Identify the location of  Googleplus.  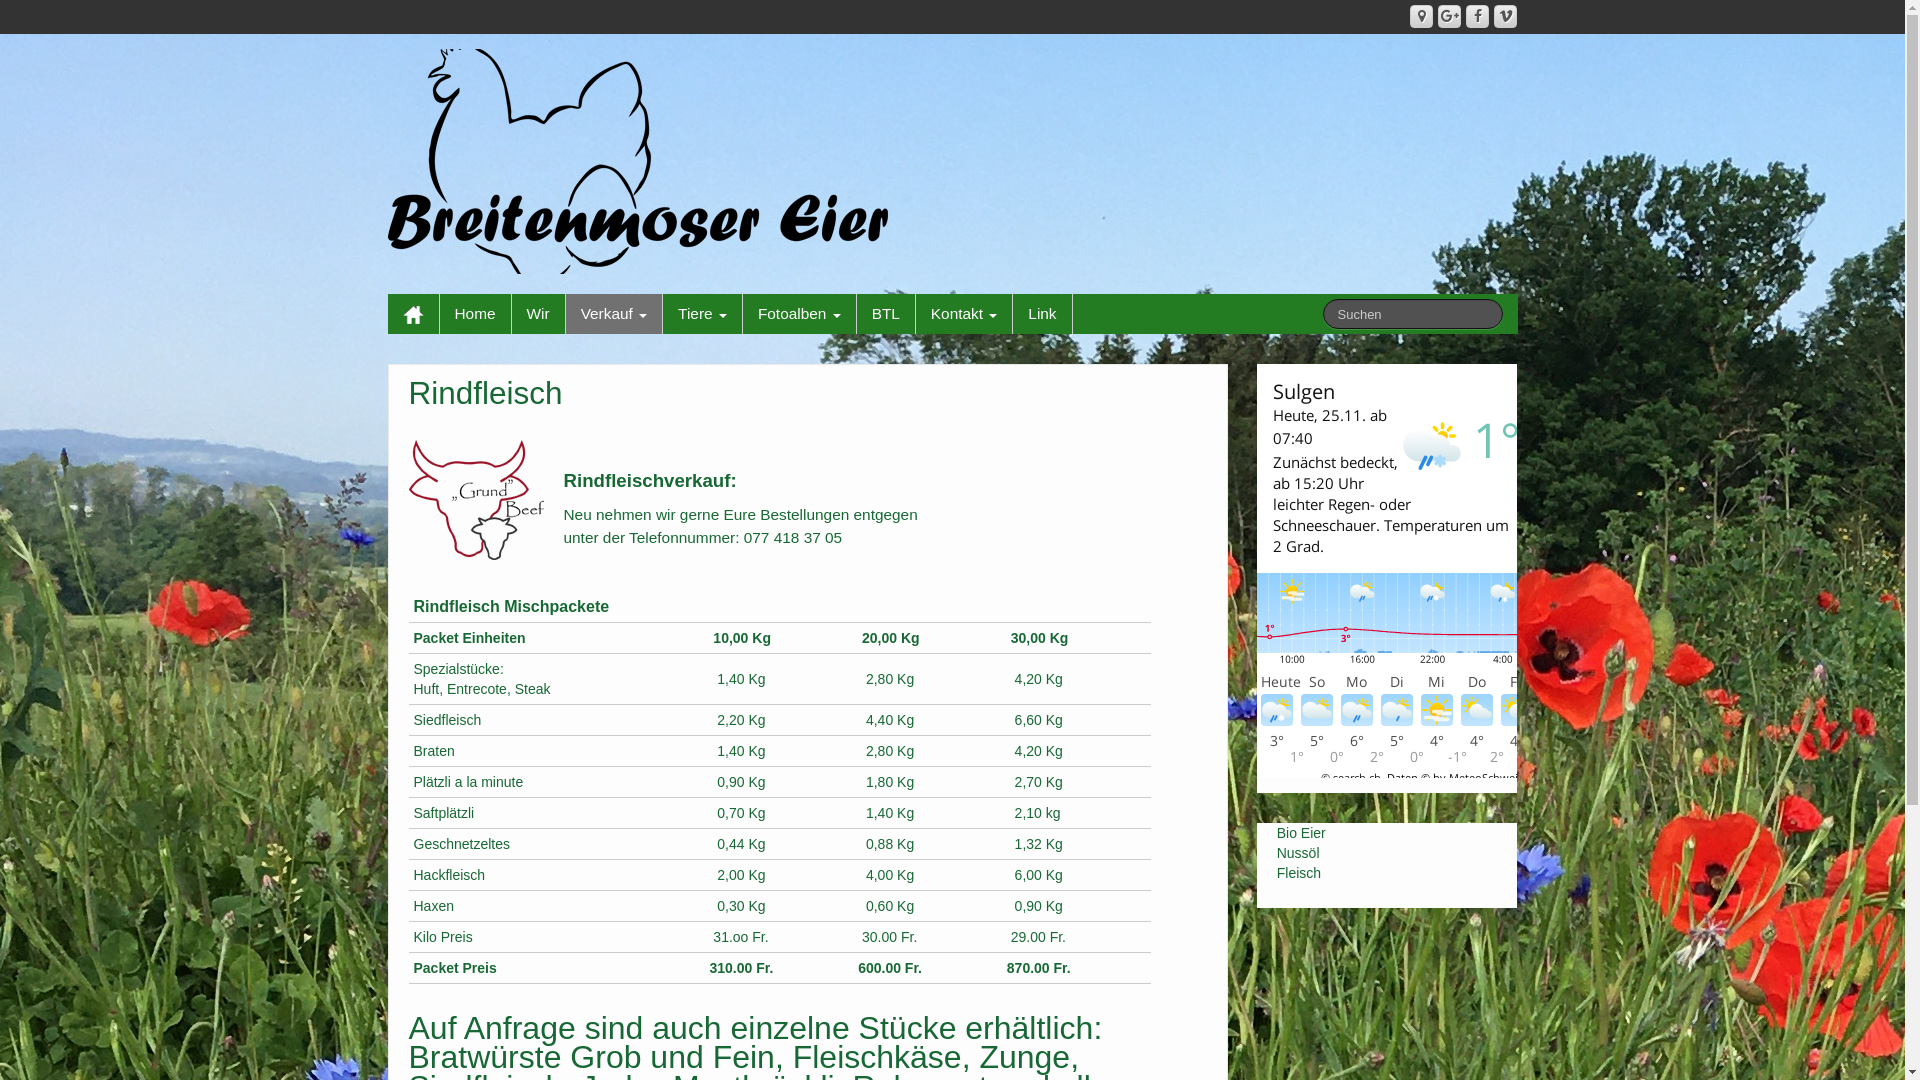
(1450, 16).